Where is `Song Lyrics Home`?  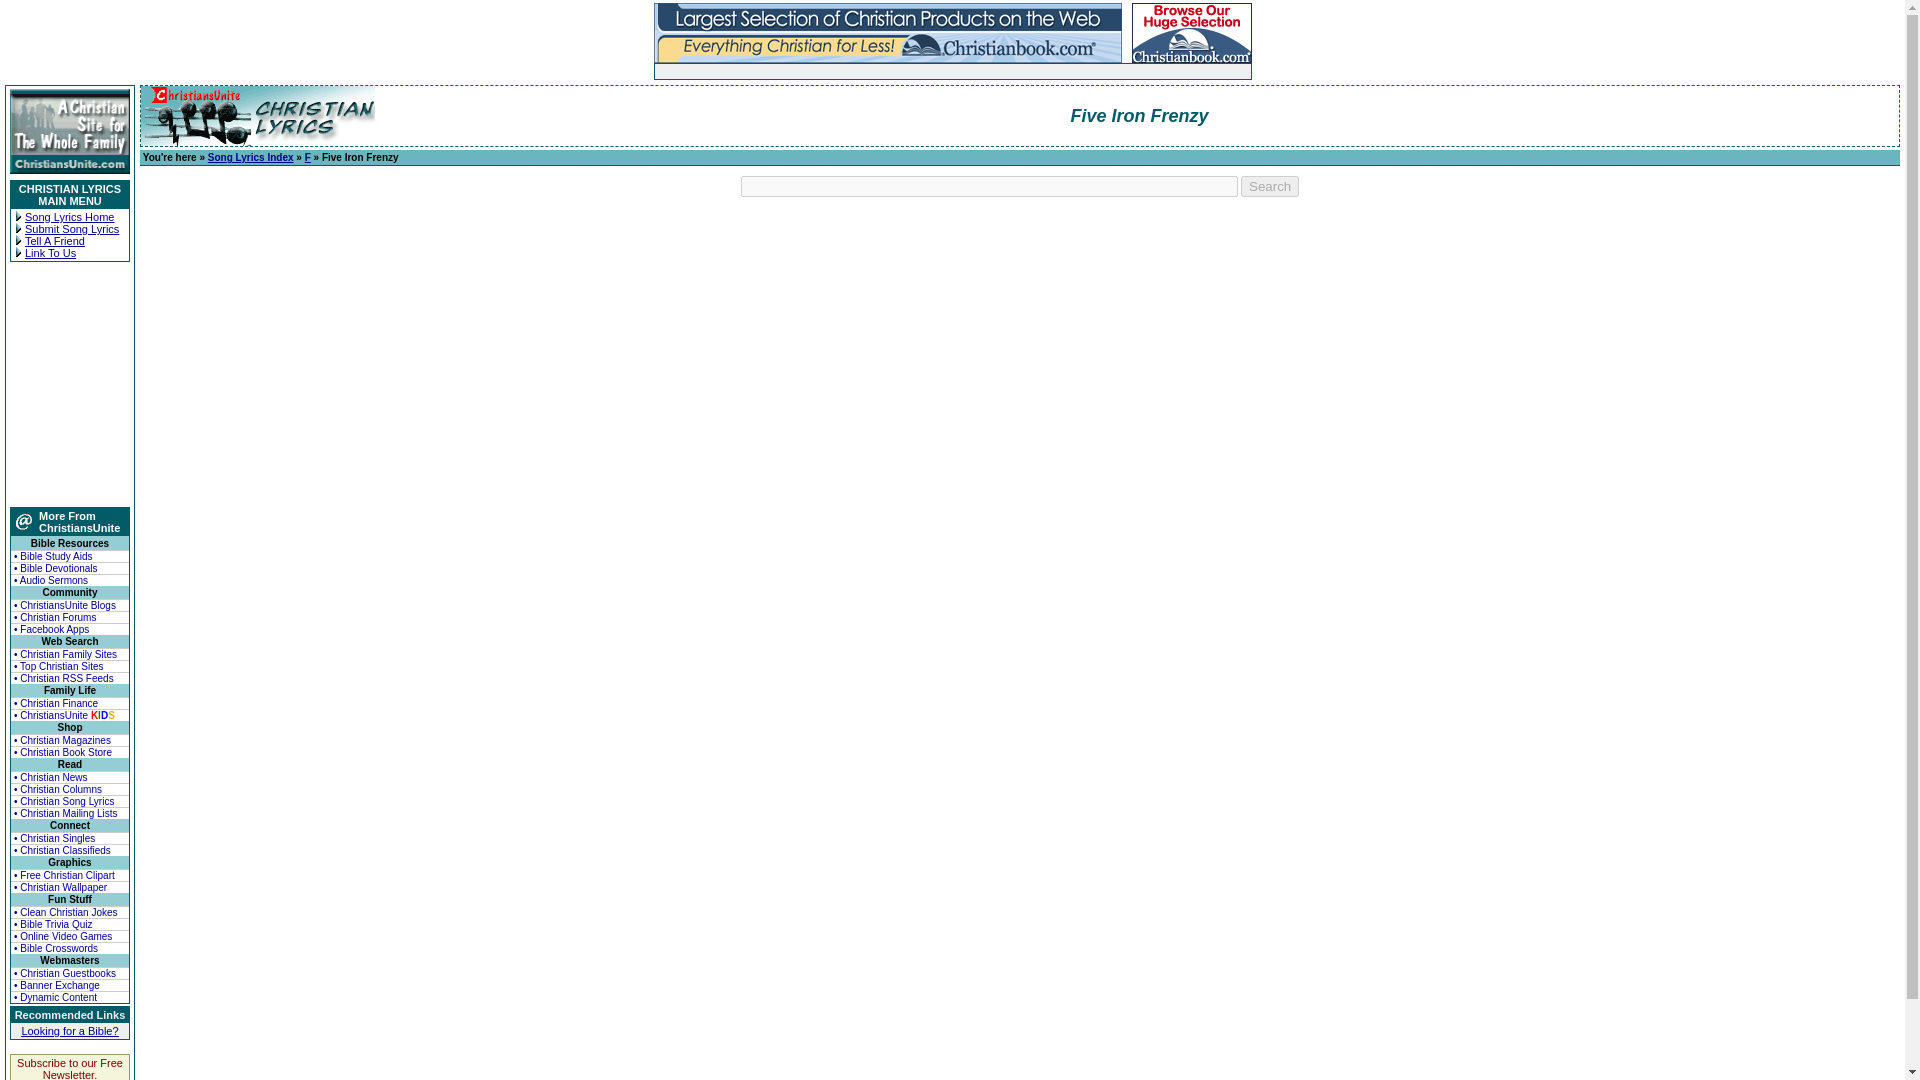
Song Lyrics Home is located at coordinates (68, 216).